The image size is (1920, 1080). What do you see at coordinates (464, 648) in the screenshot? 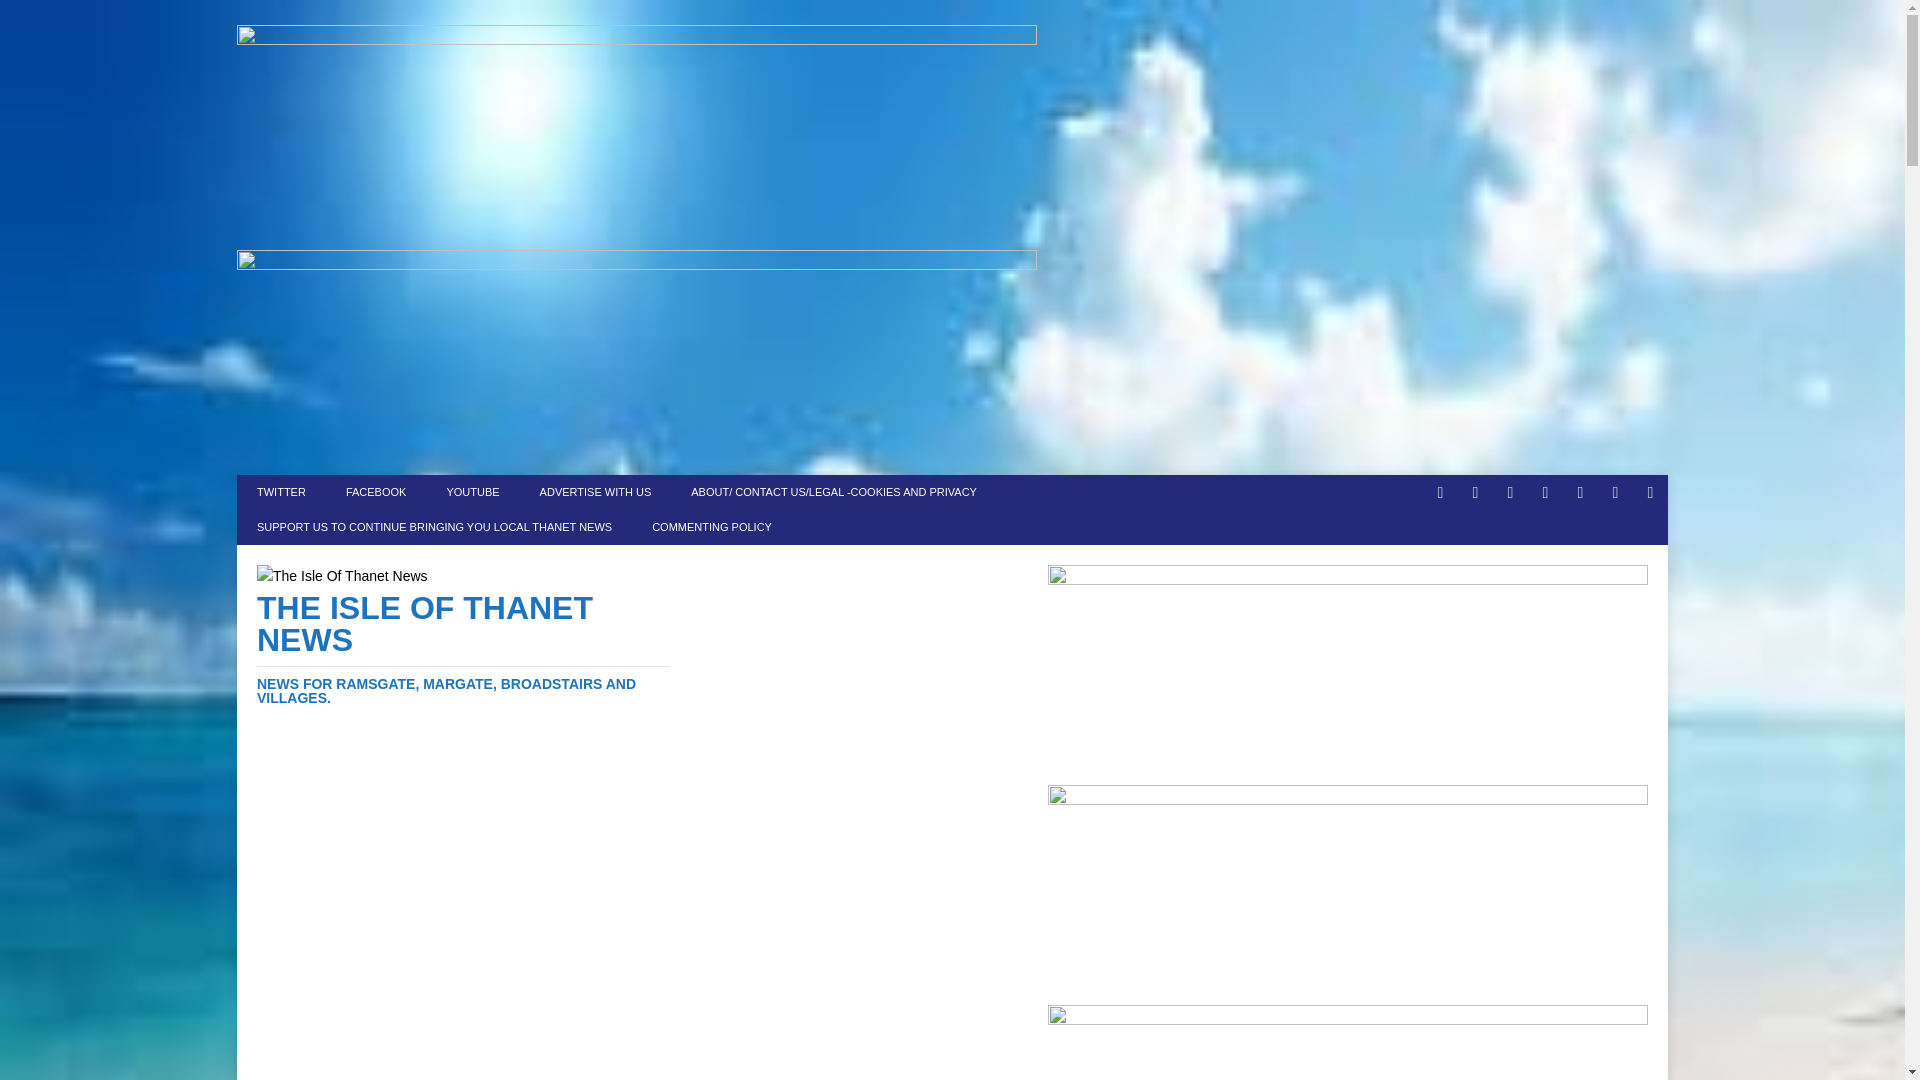
I see `The Isle Of Thanet News` at bounding box center [464, 648].